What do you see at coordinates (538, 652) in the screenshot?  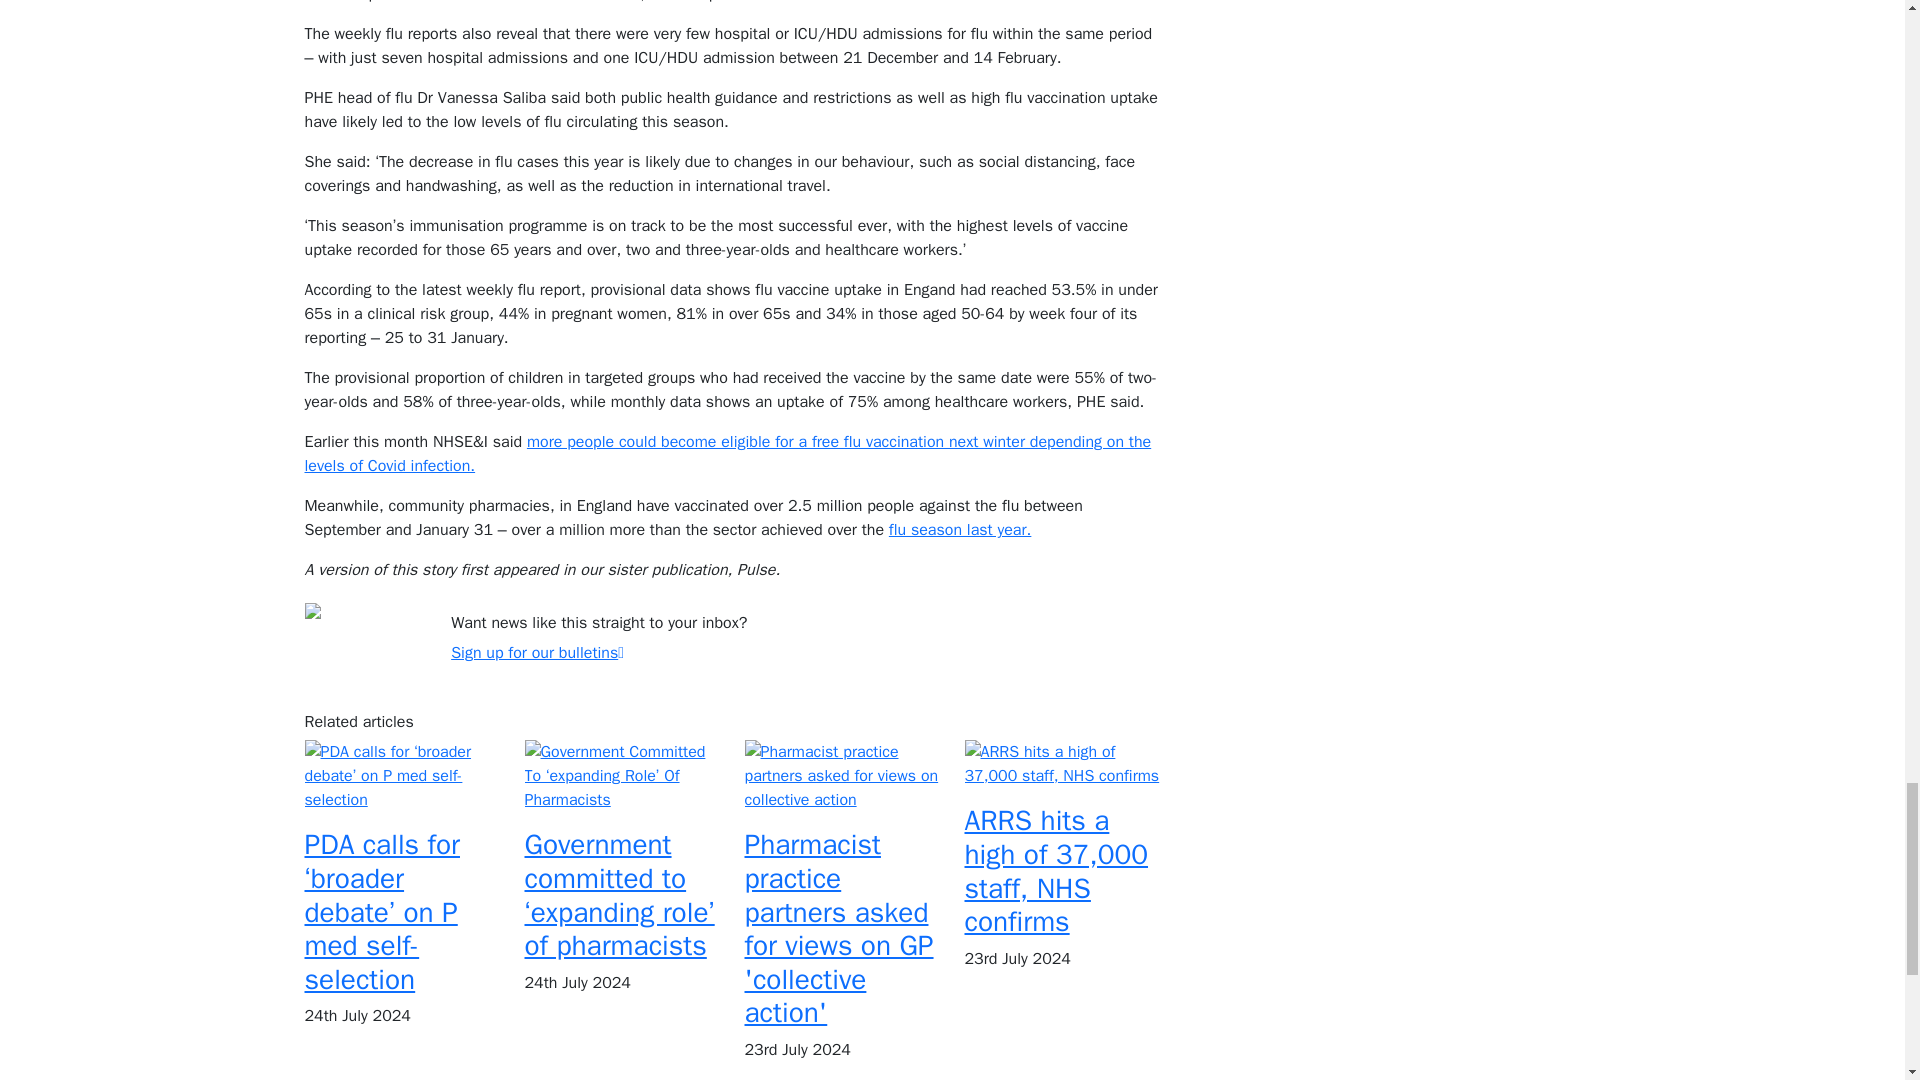 I see `Sign up for our bulletins` at bounding box center [538, 652].